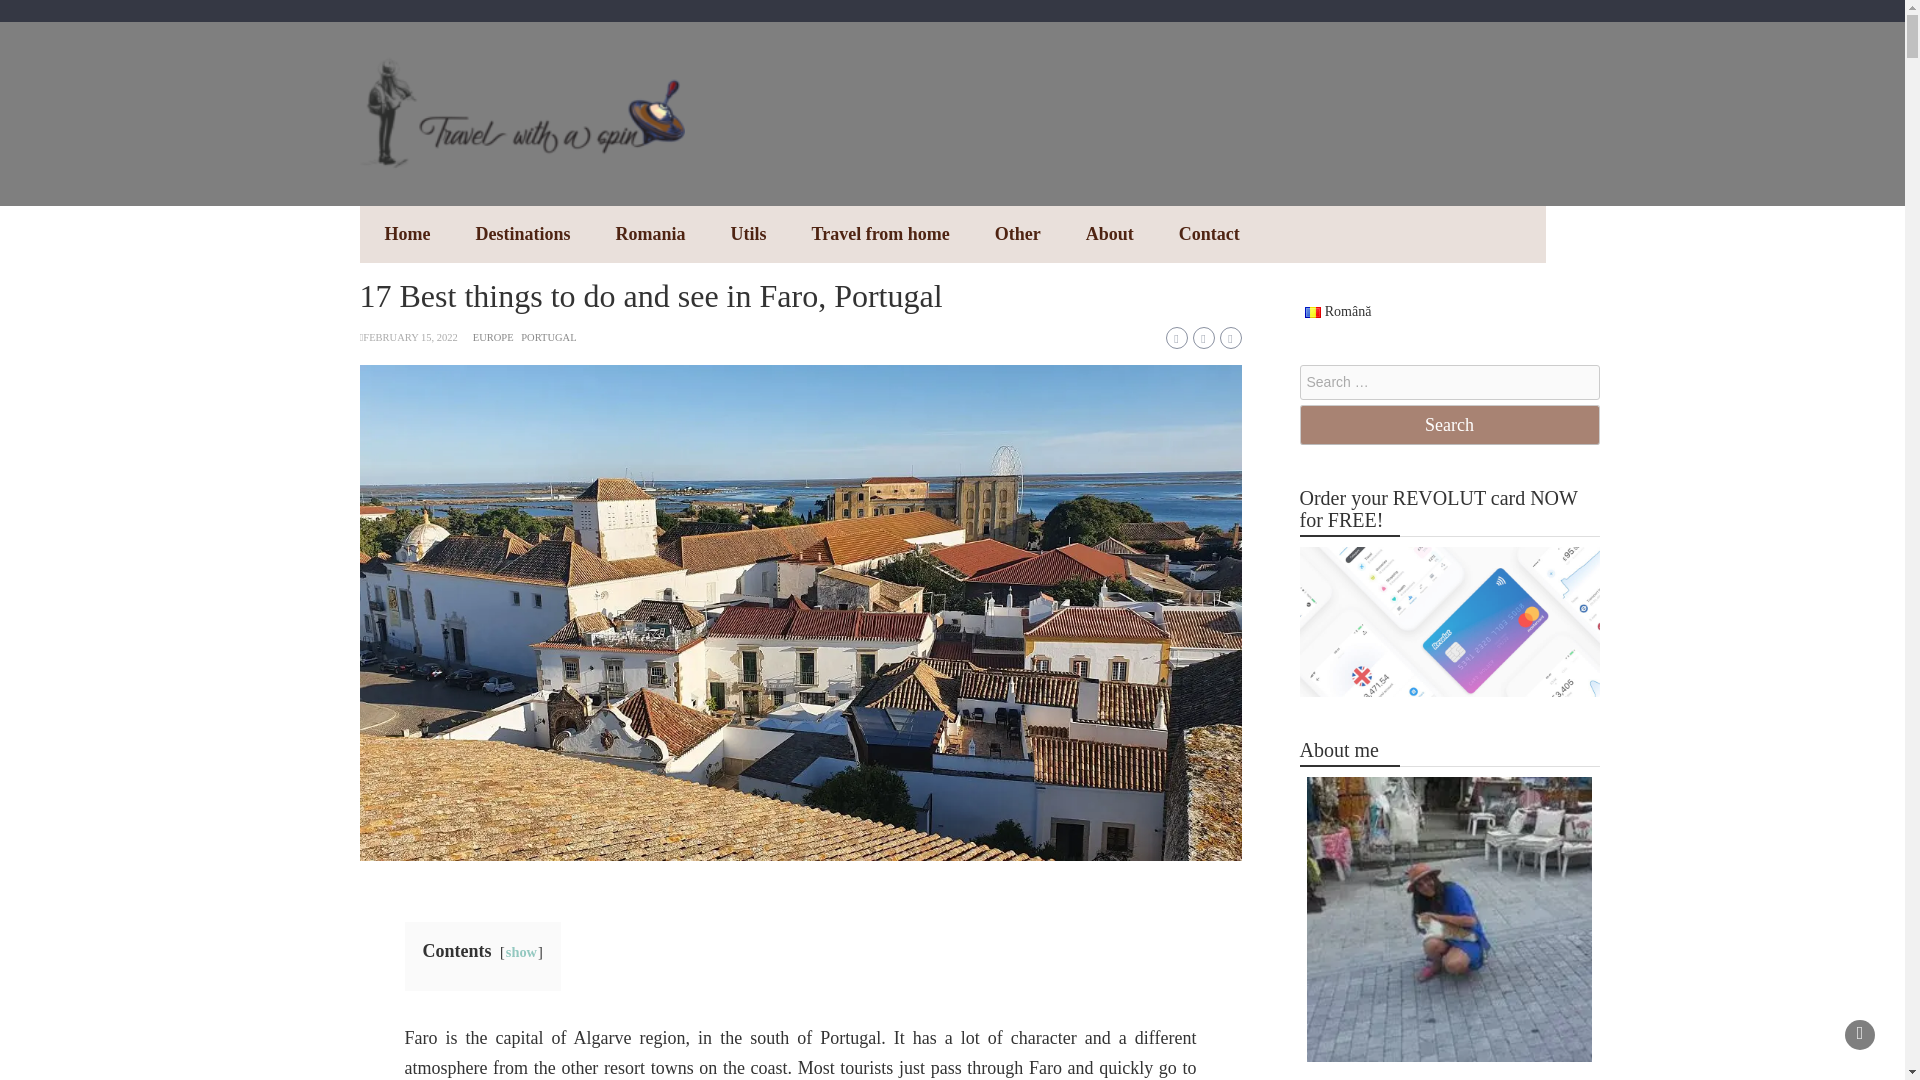 This screenshot has width=1920, height=1080. Describe the element at coordinates (548, 337) in the screenshot. I see `PORTUGAL` at that location.